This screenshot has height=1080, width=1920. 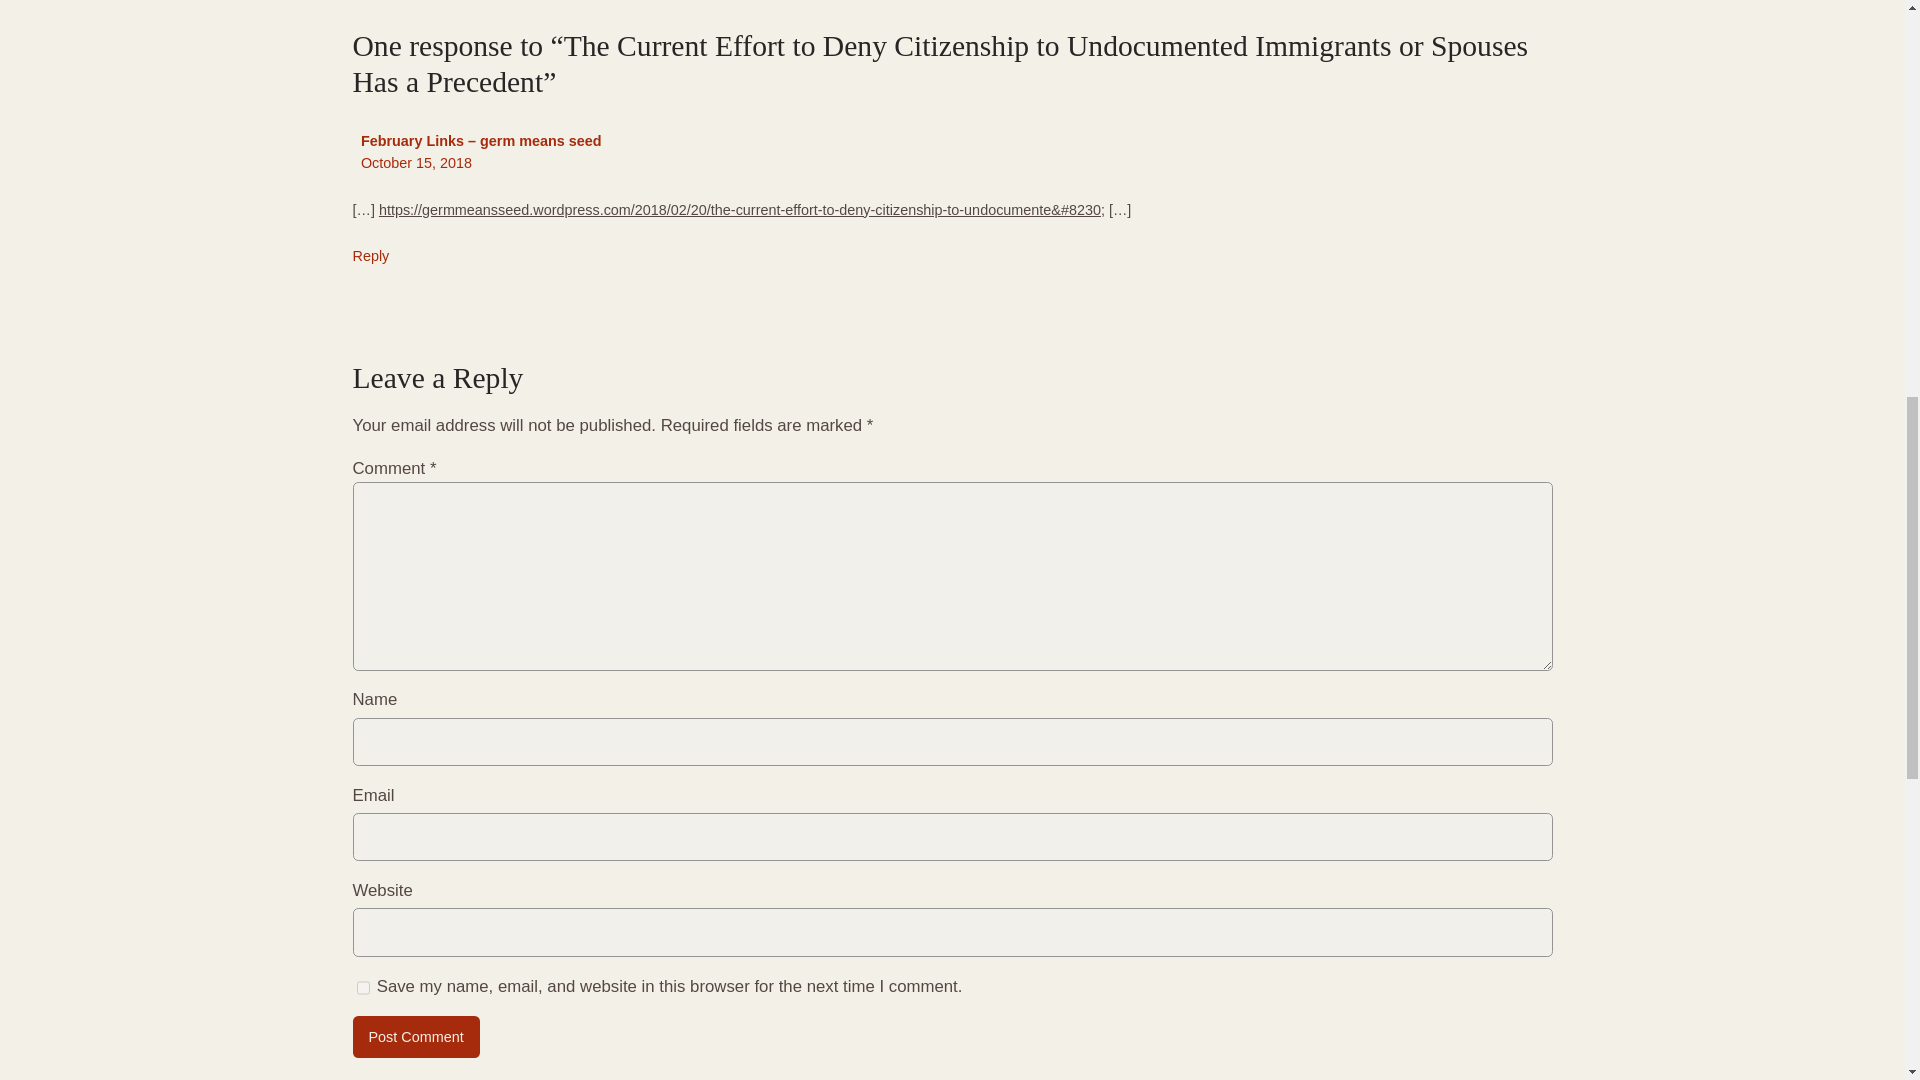 I want to click on October 15, 2018, so click(x=416, y=162).